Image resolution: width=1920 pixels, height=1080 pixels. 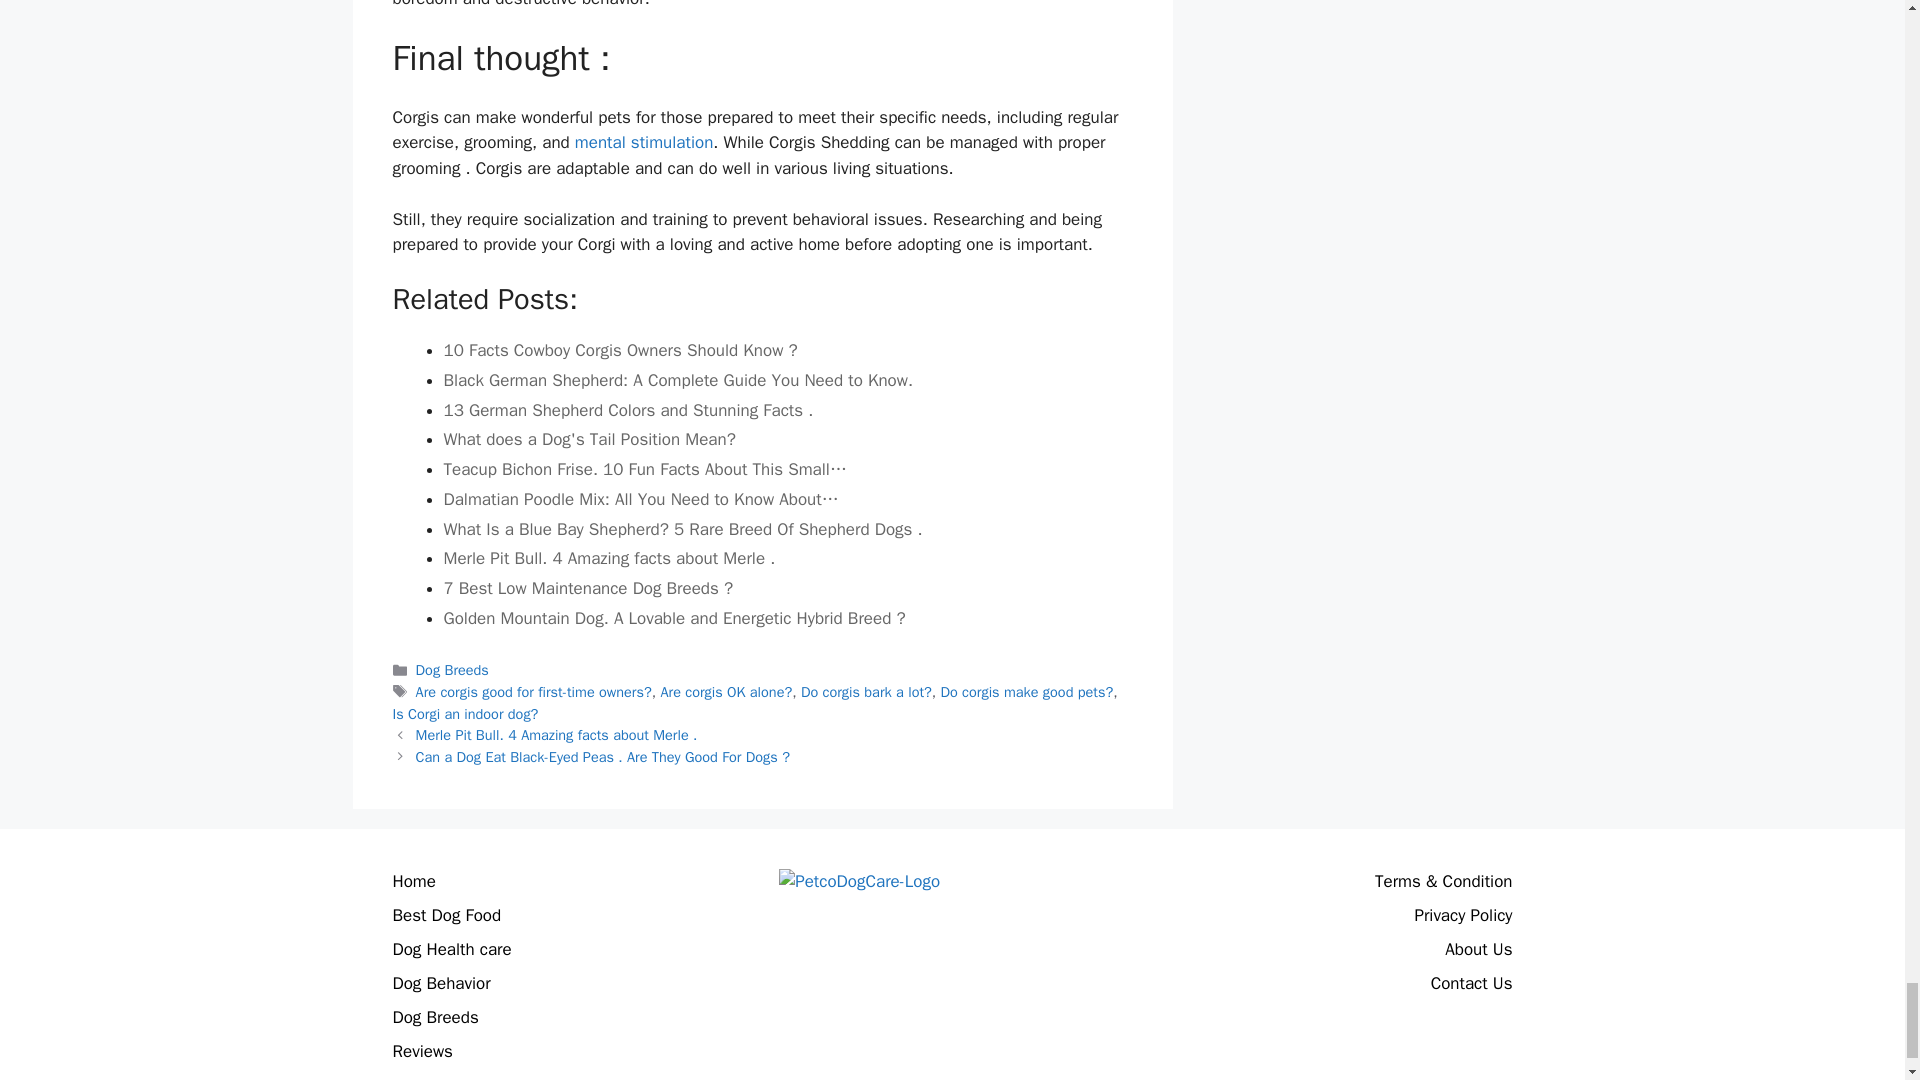 I want to click on 13 German Shepherd Colors and Stunning Facts ., so click(x=788, y=411).